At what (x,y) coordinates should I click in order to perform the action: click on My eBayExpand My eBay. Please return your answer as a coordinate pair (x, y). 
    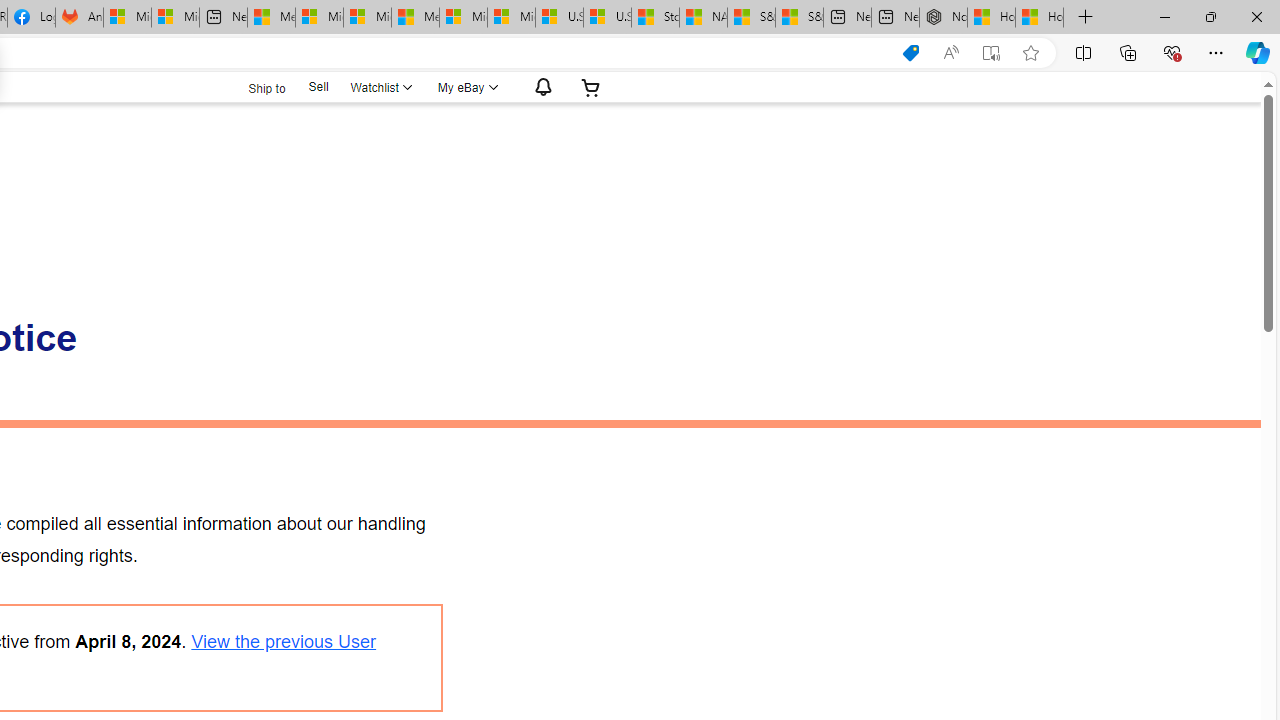
    Looking at the image, I should click on (466, 87).